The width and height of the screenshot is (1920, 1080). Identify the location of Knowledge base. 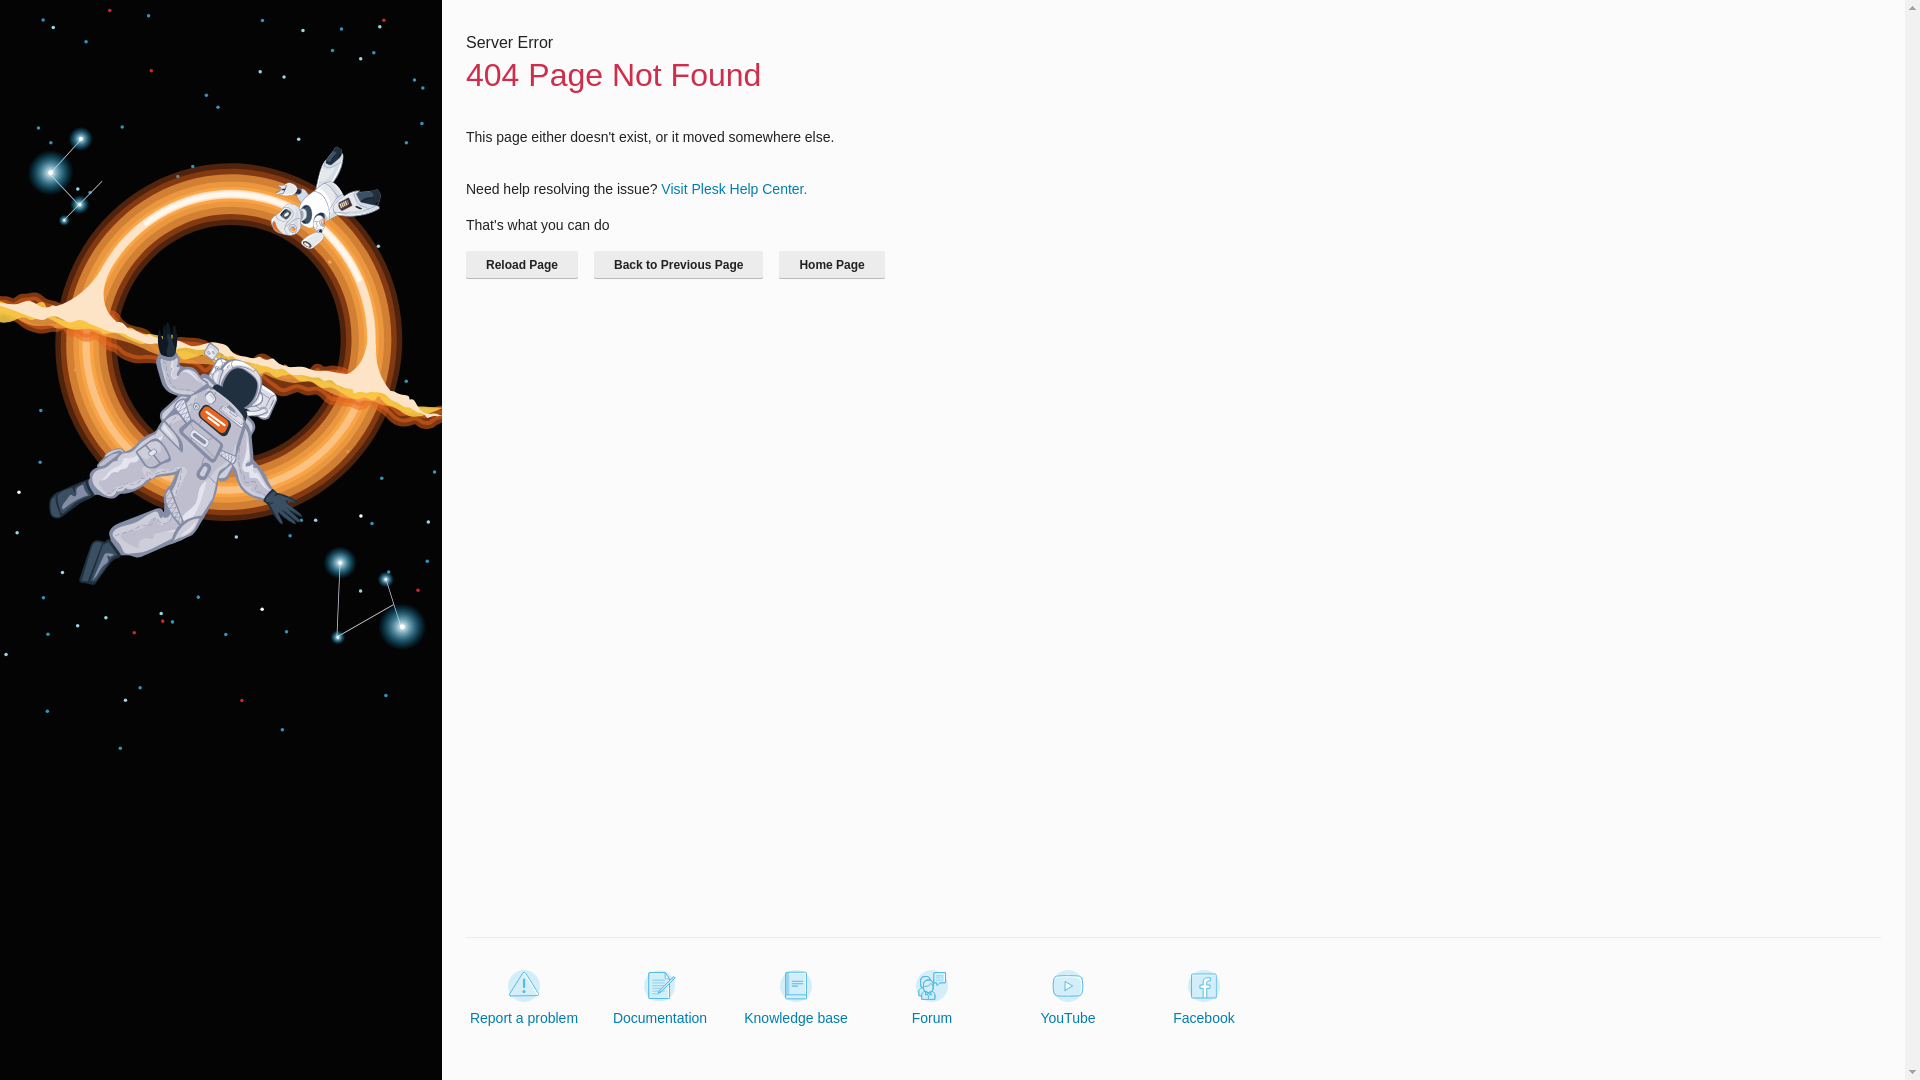
(796, 998).